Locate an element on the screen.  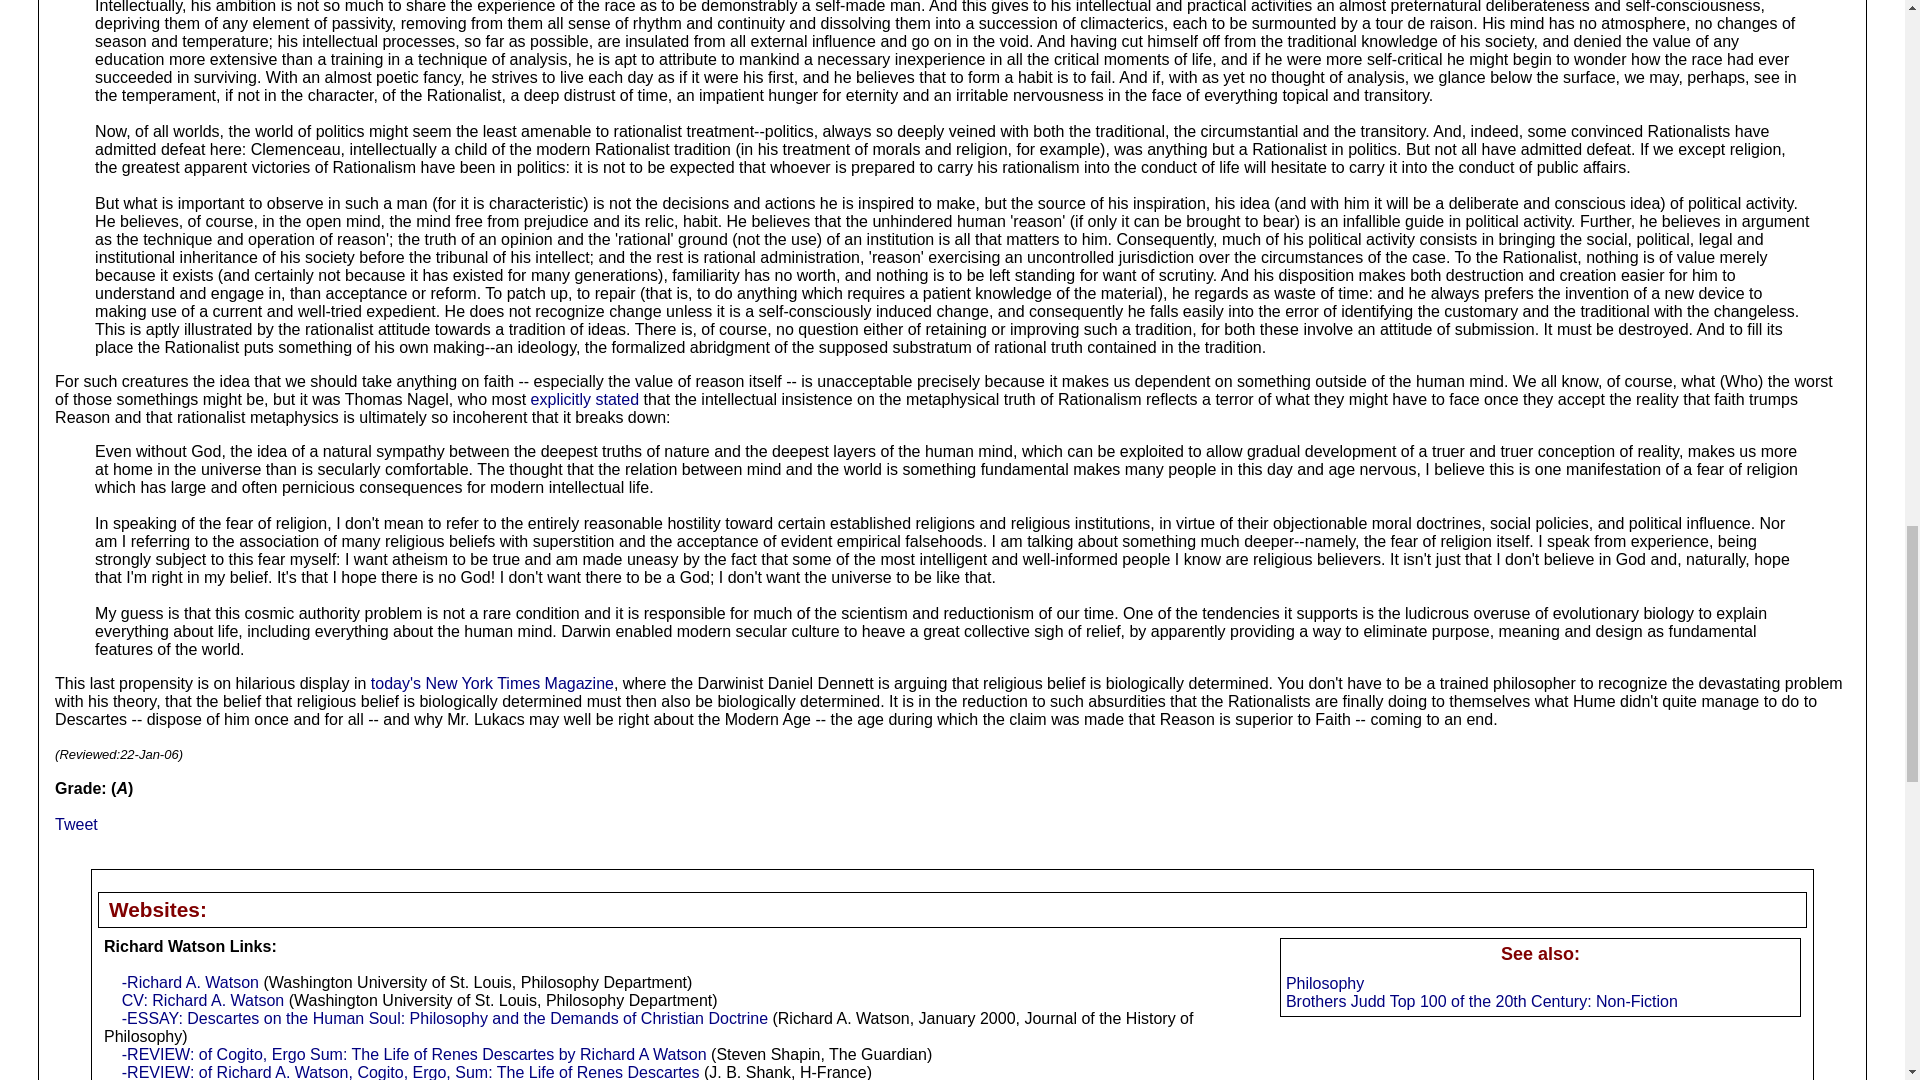
Brothers Judd Top 100 of the 20th Century: Non-Fiction is located at coordinates (1482, 1000).